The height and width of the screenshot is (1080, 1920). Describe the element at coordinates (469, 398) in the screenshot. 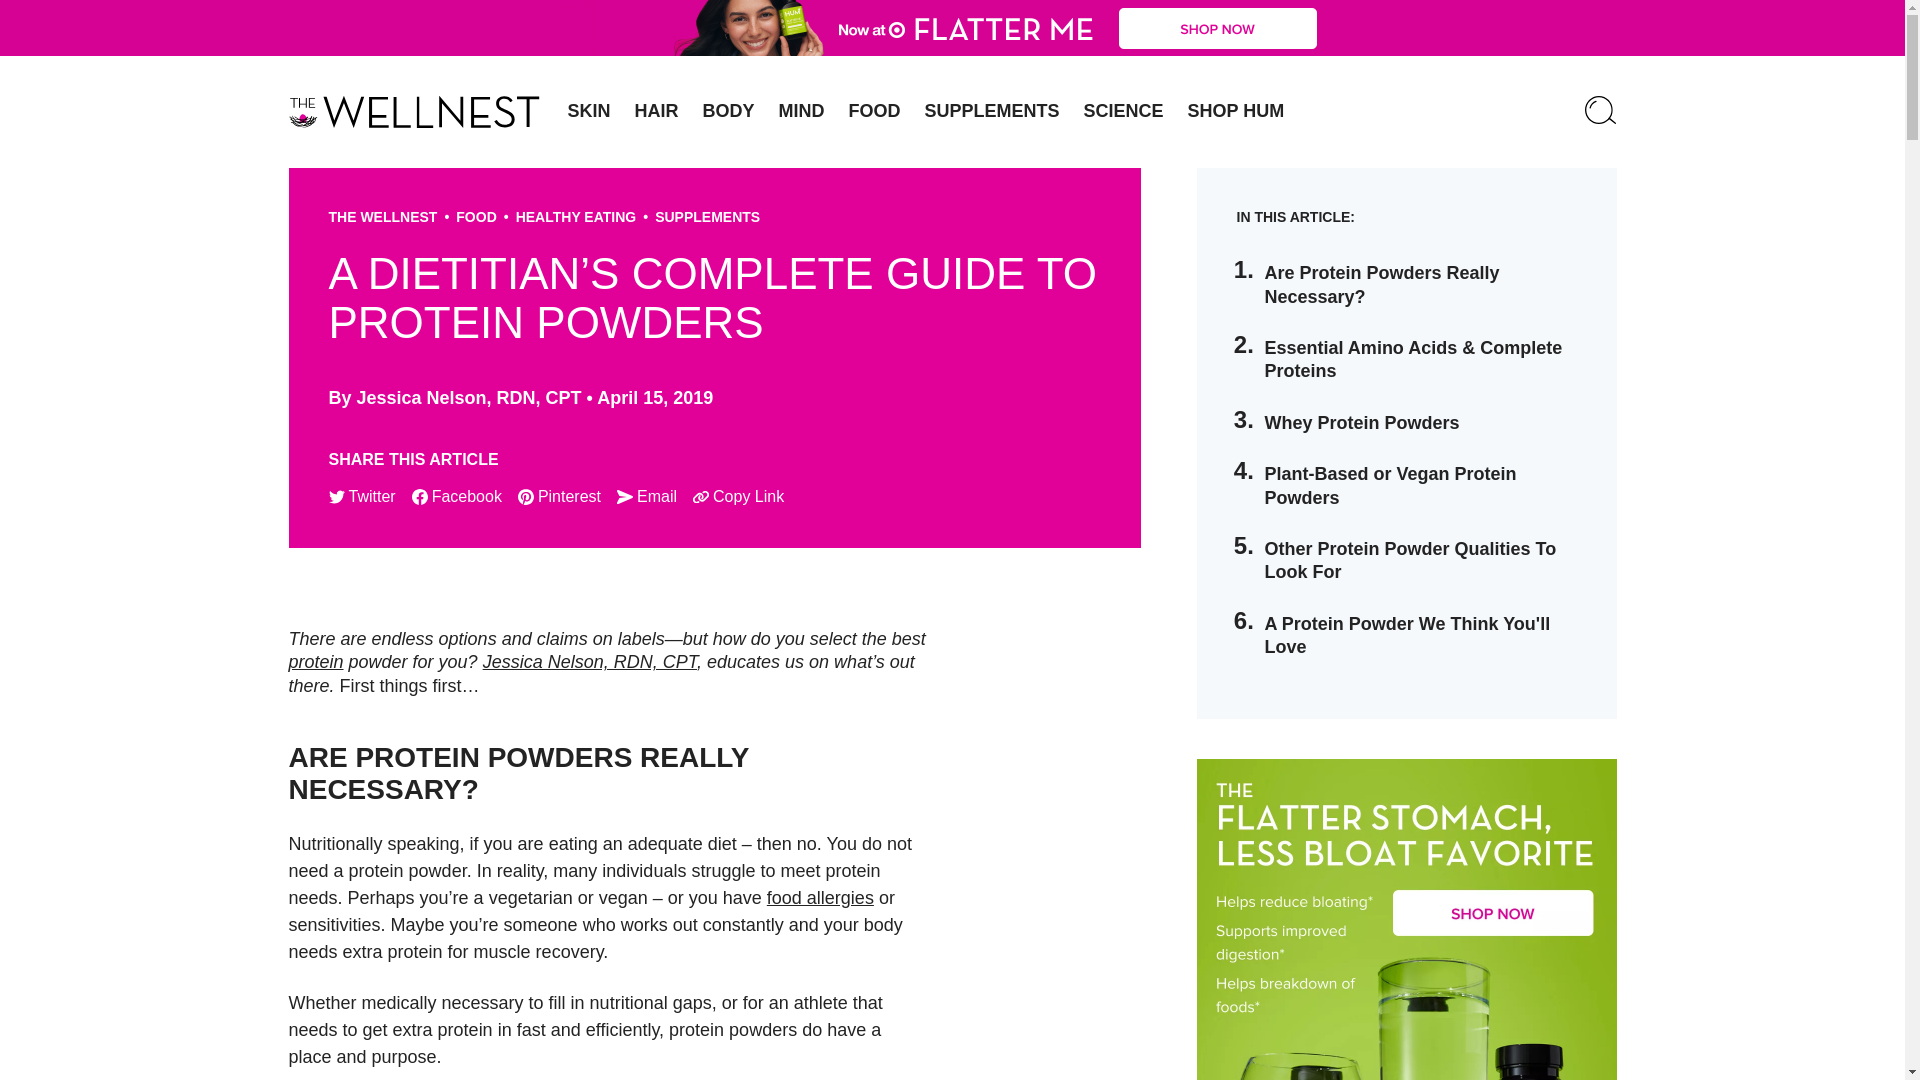

I see `Jessica Nelson, RDN, CPT` at that location.